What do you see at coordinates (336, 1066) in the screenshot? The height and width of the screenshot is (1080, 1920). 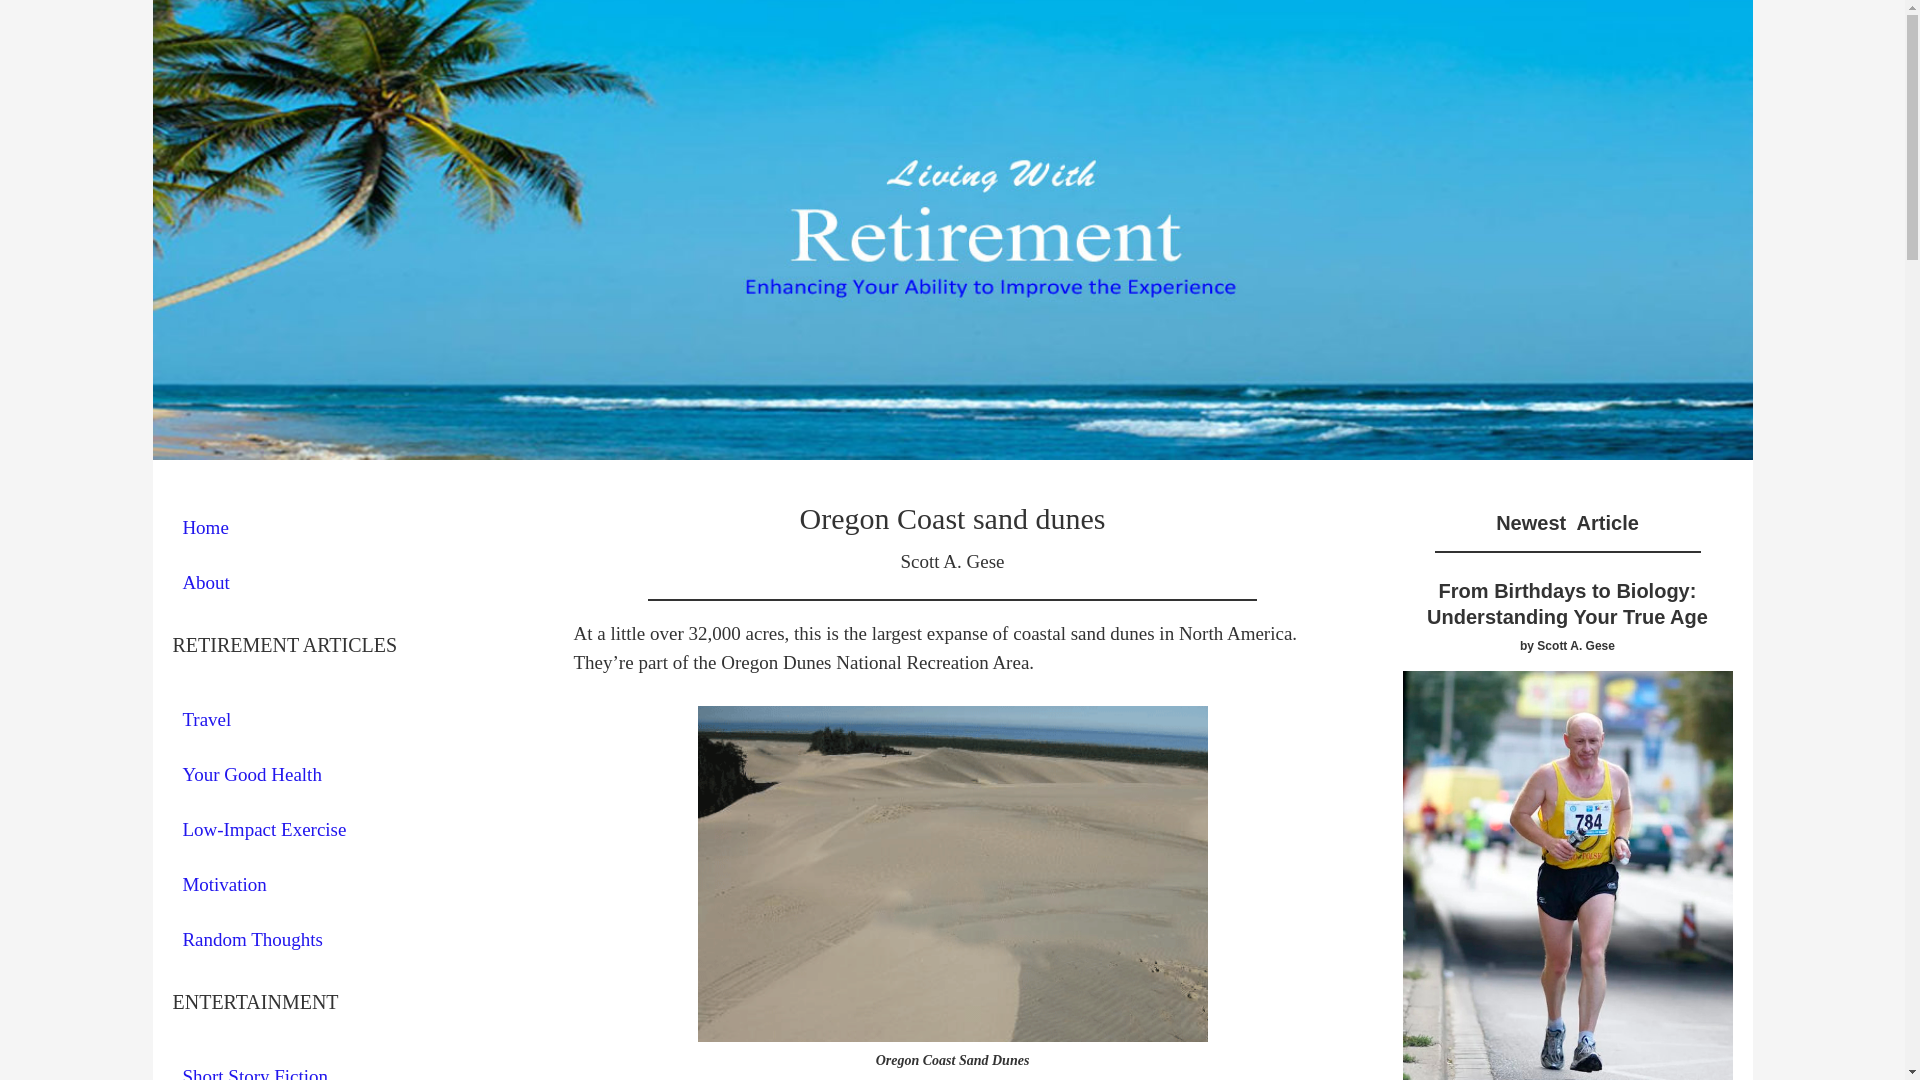 I see `Short Story Fiction` at bounding box center [336, 1066].